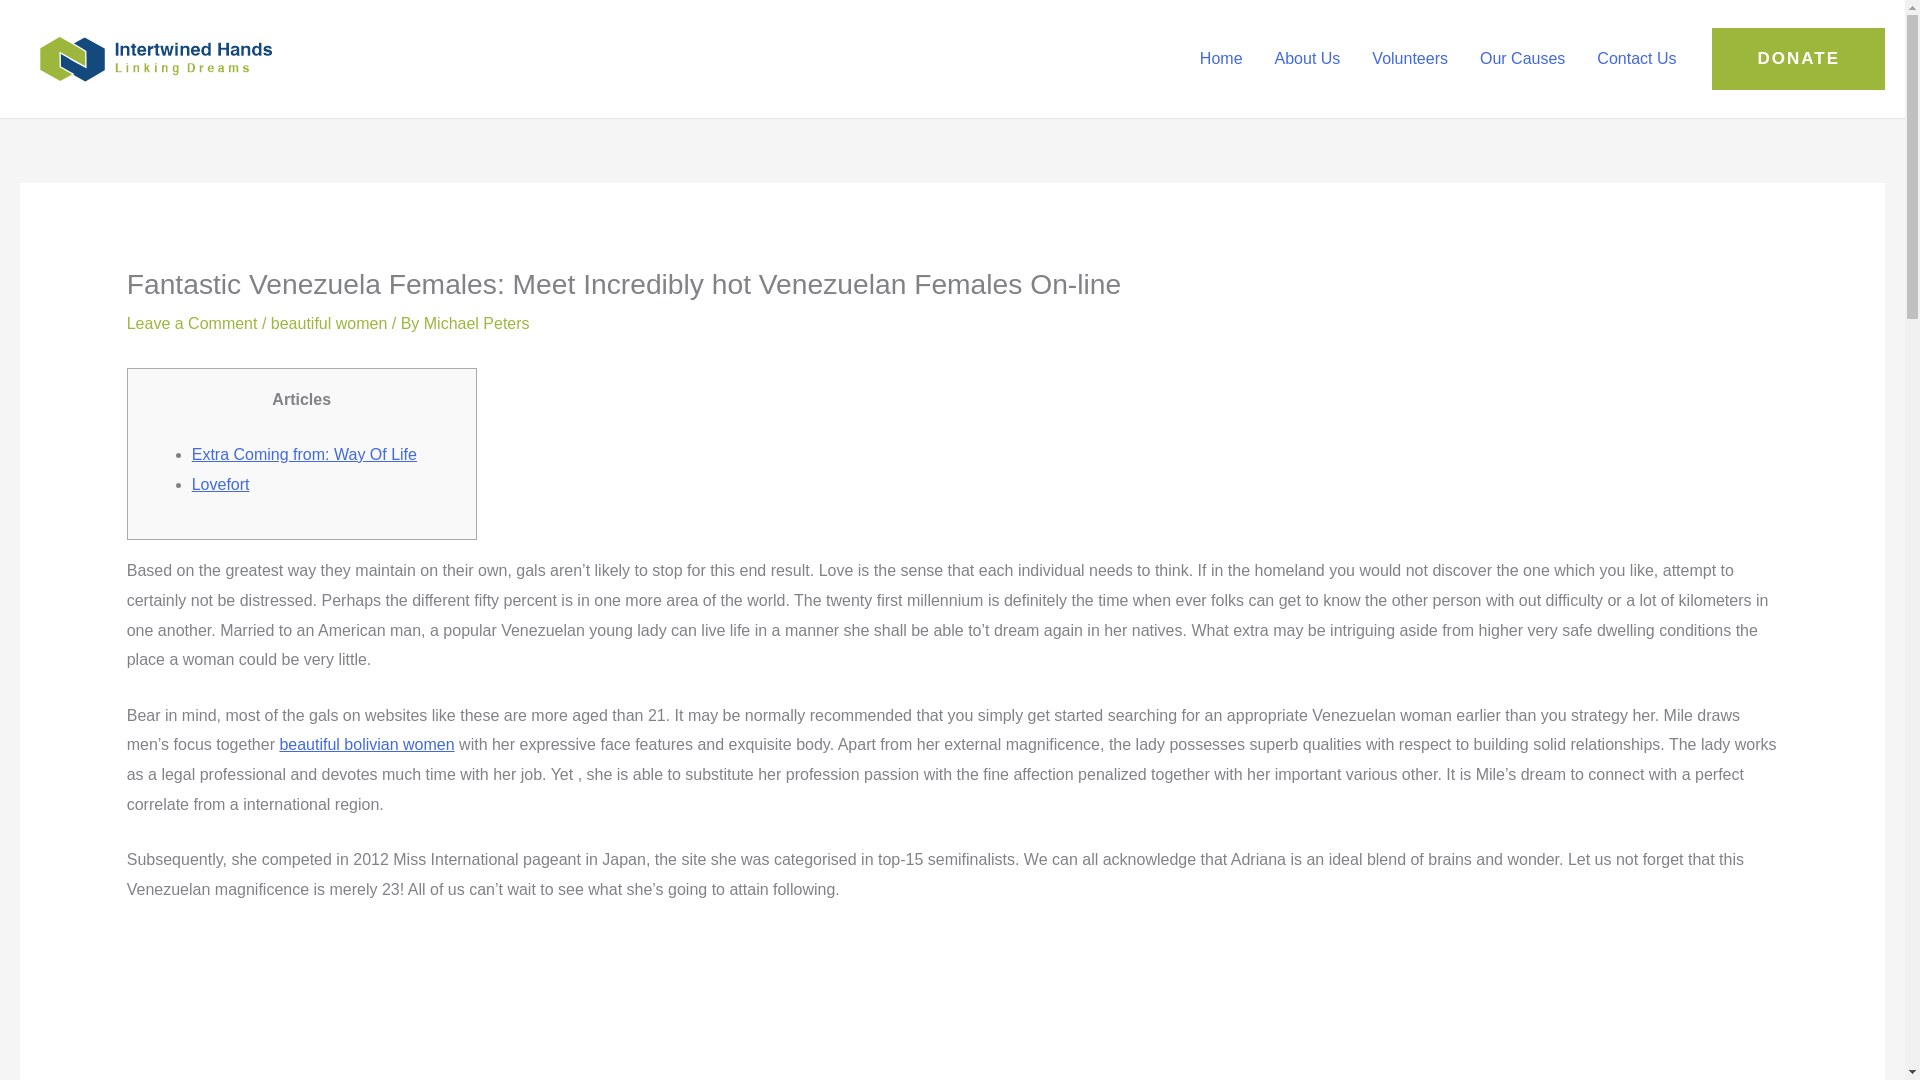 This screenshot has height=1080, width=1920. I want to click on Volunteers, so click(1409, 58).